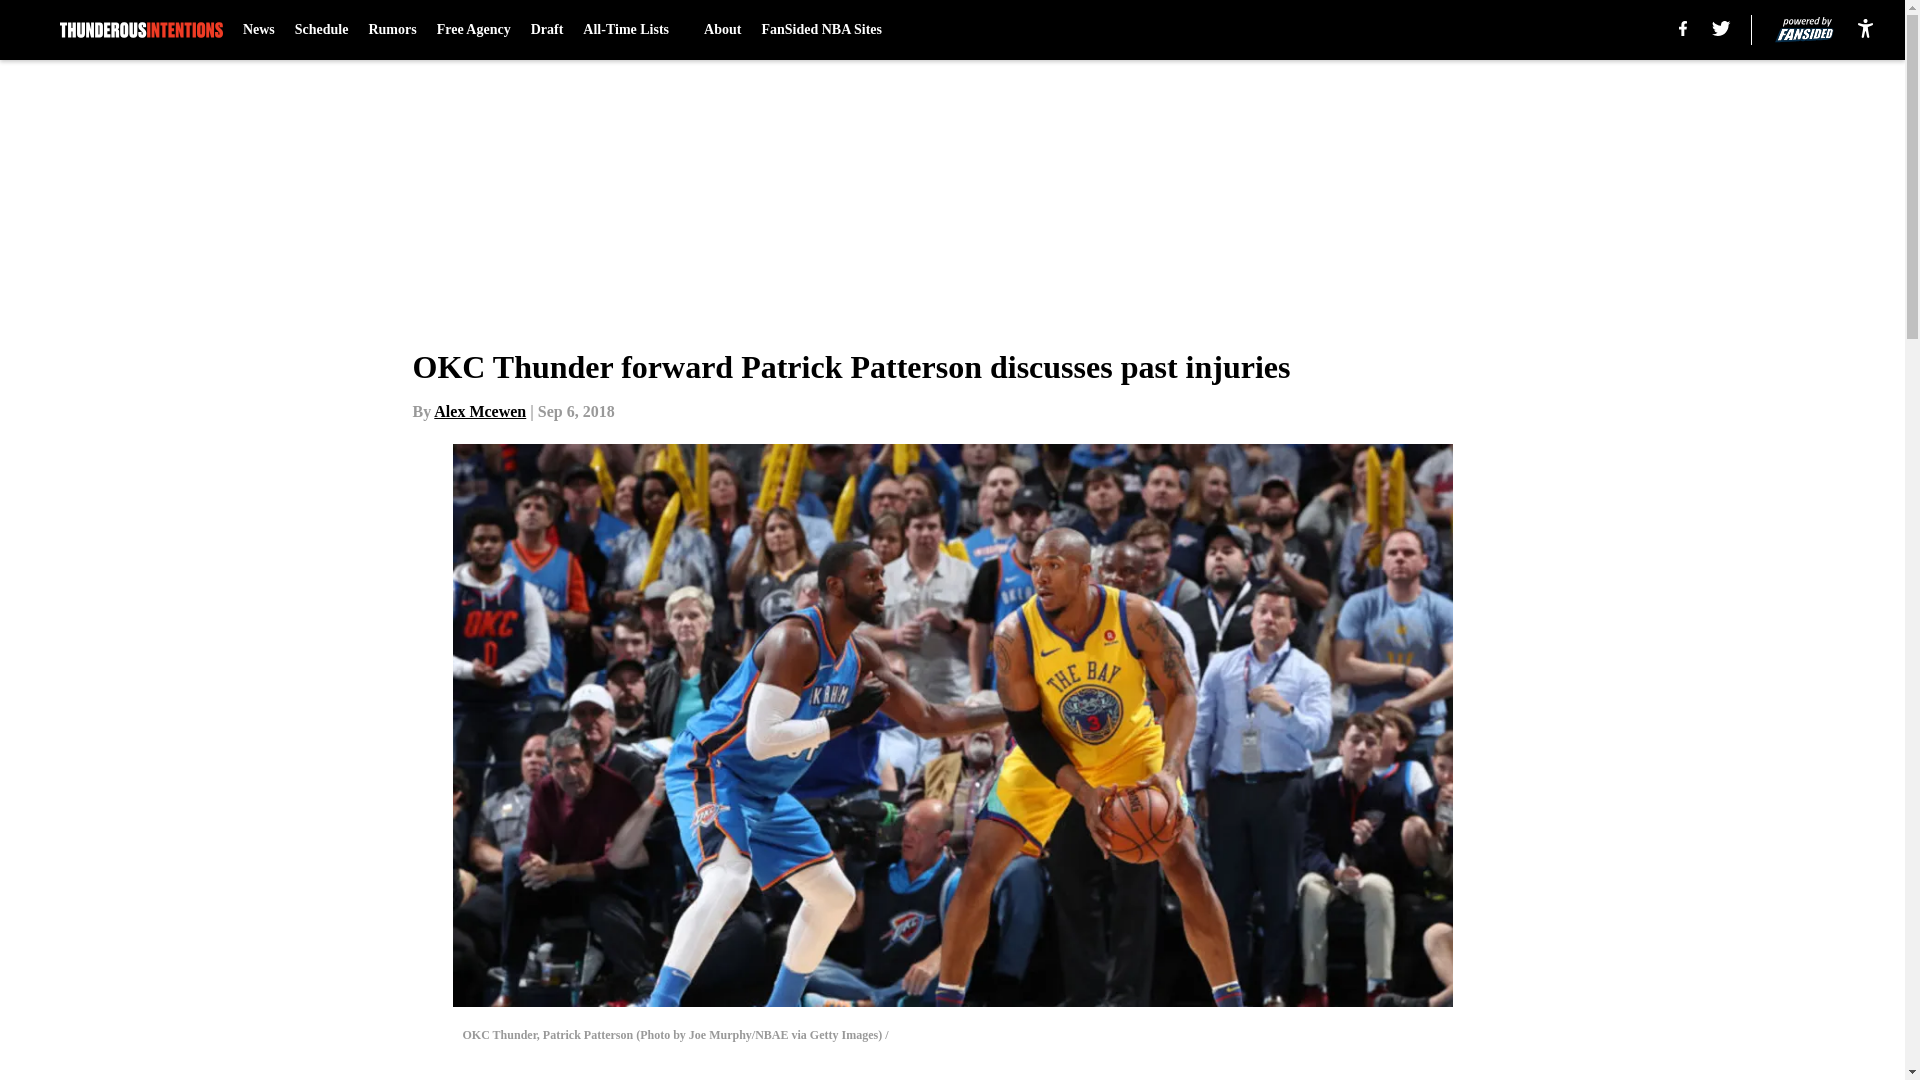  What do you see at coordinates (633, 30) in the screenshot?
I see `All-Time Lists` at bounding box center [633, 30].